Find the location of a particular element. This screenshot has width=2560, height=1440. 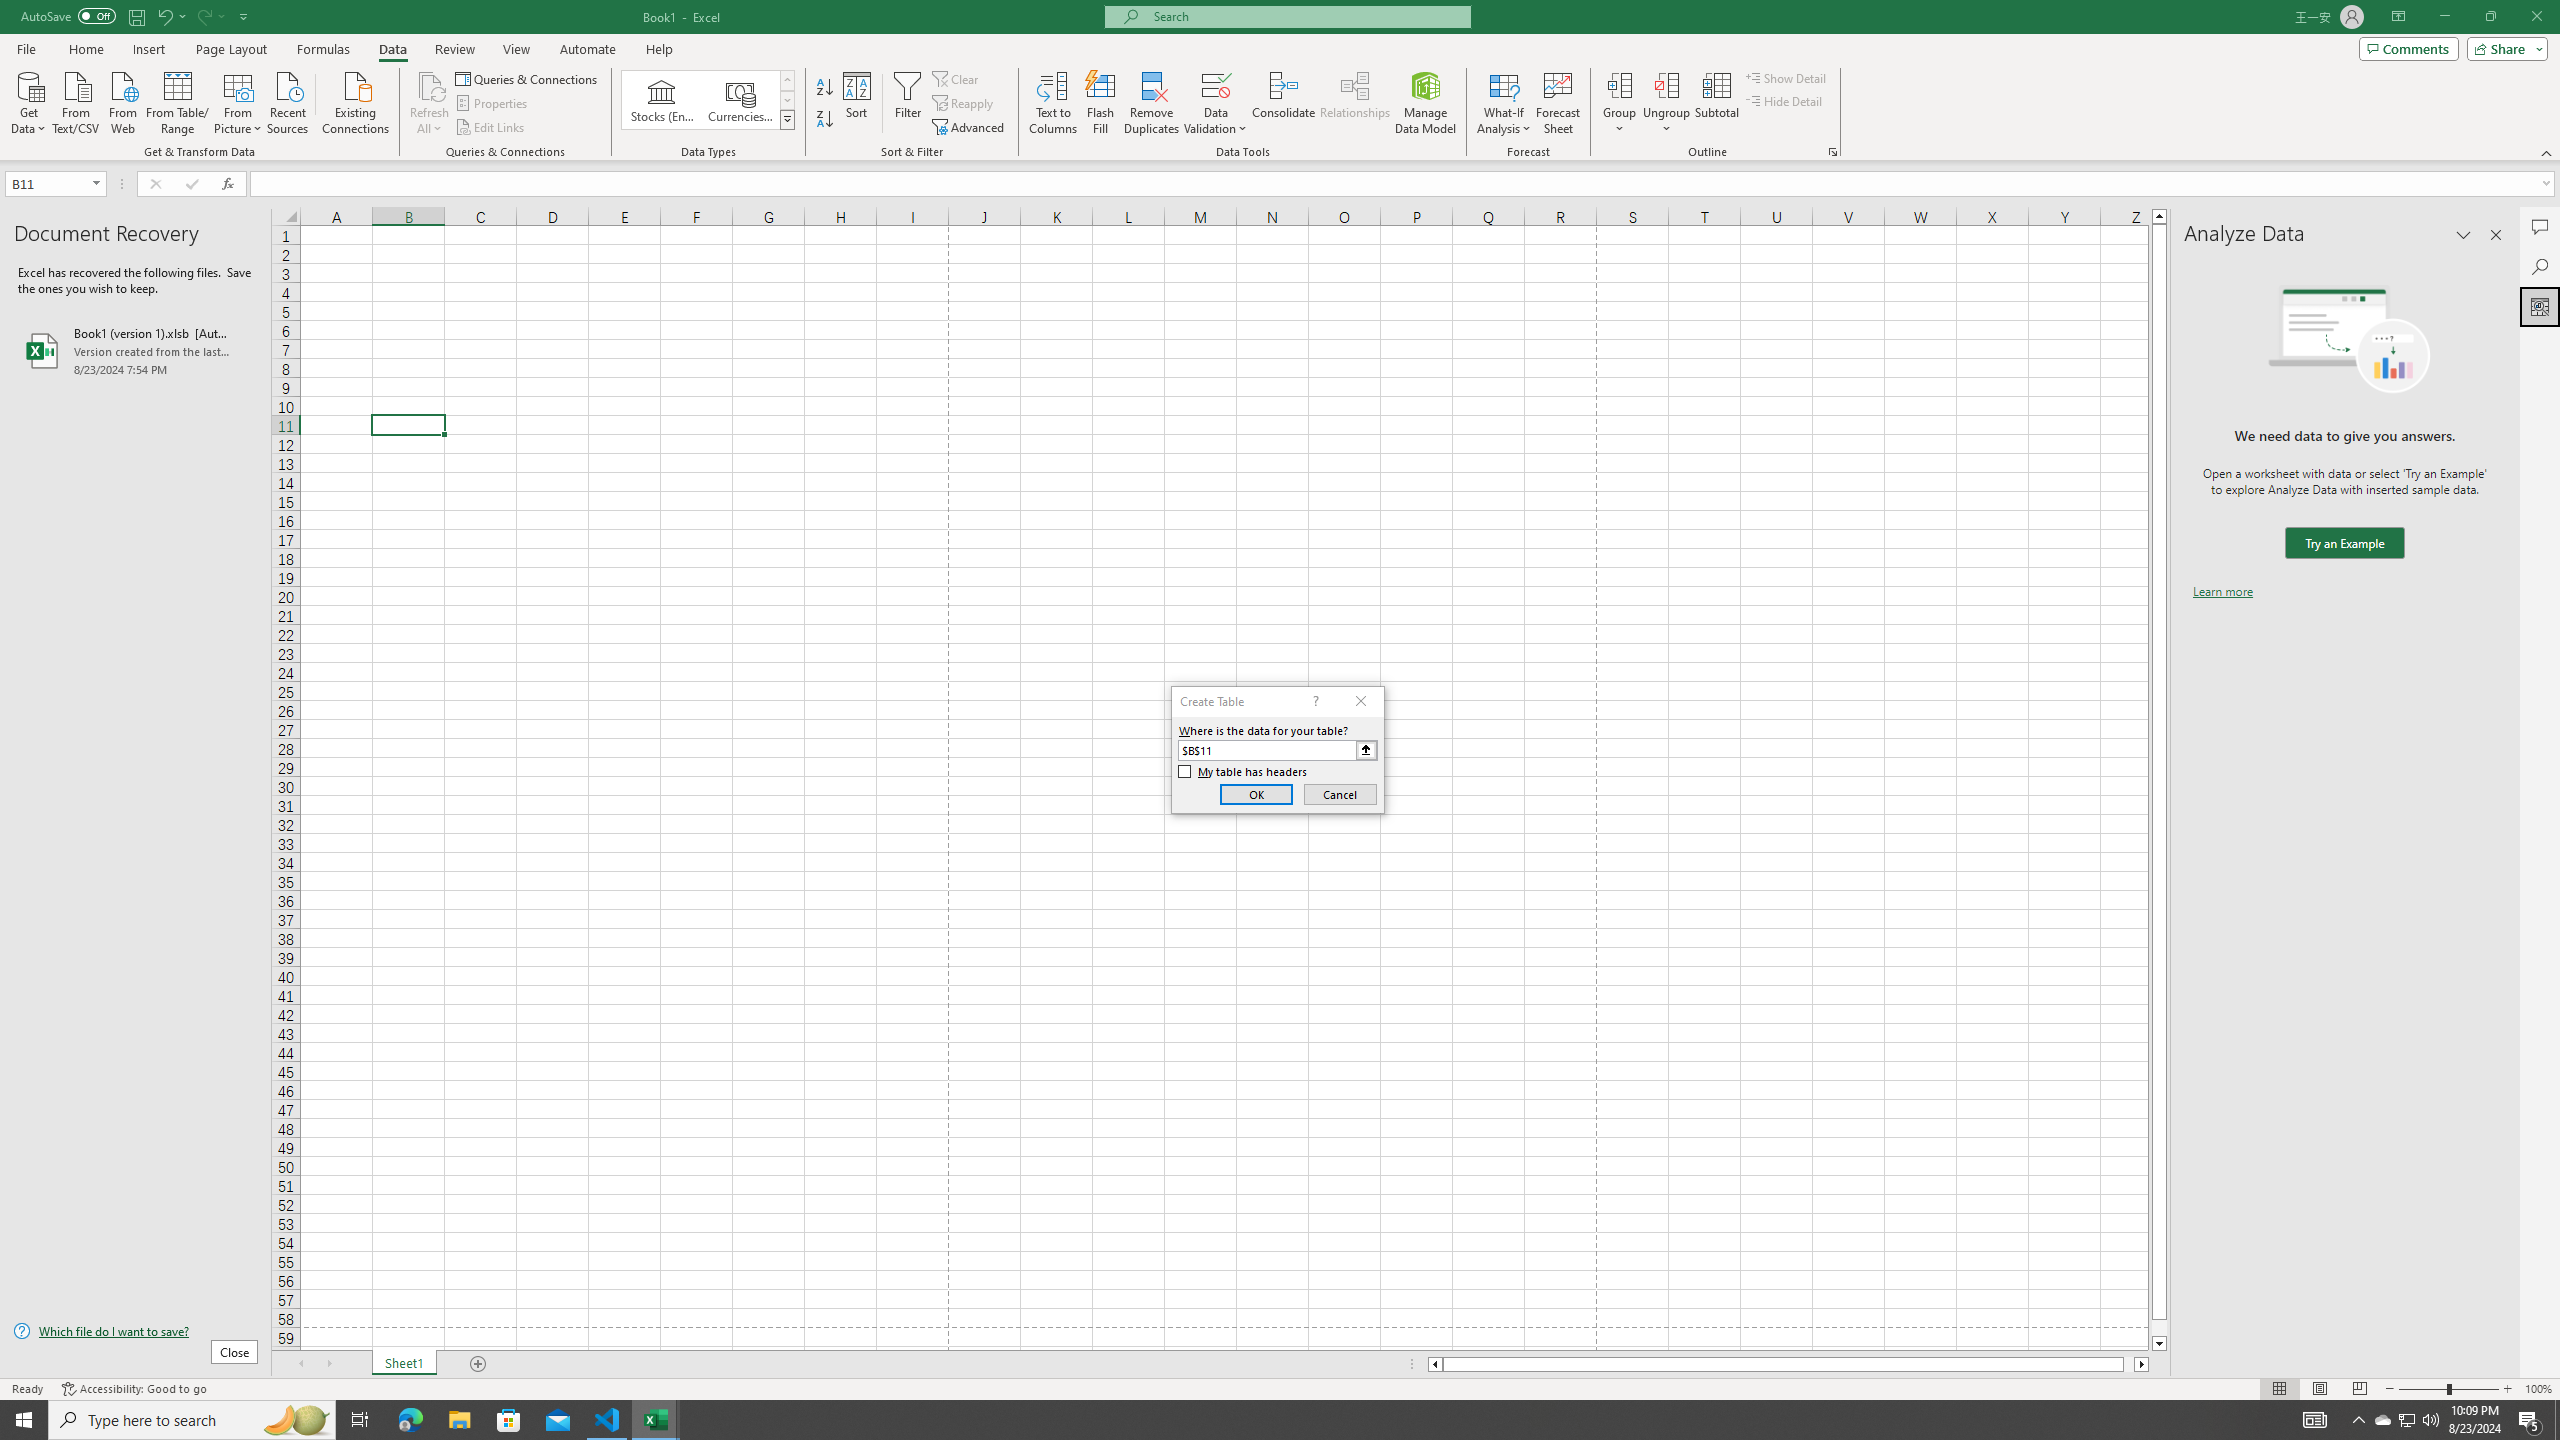

Manage Data Model is located at coordinates (1426, 103).